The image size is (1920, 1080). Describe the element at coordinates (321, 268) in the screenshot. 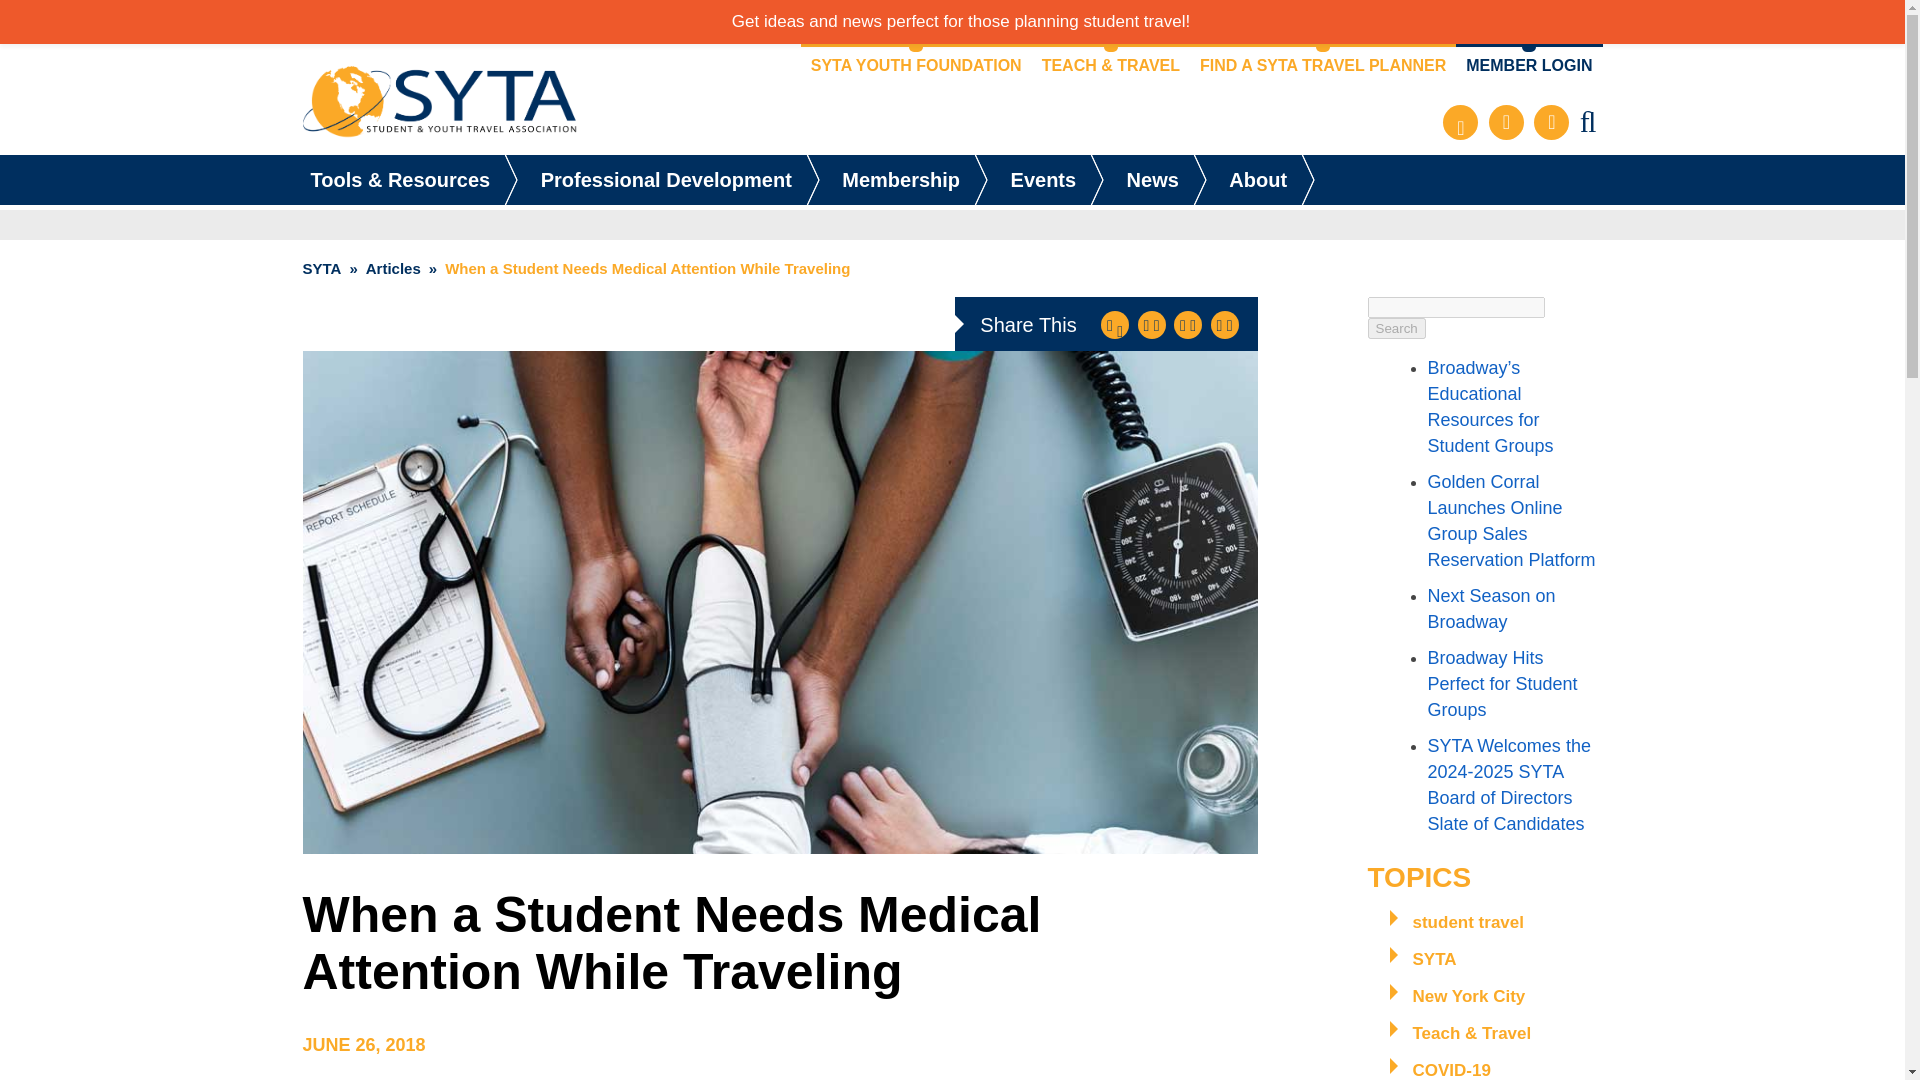

I see `Go to SYTA.` at that location.